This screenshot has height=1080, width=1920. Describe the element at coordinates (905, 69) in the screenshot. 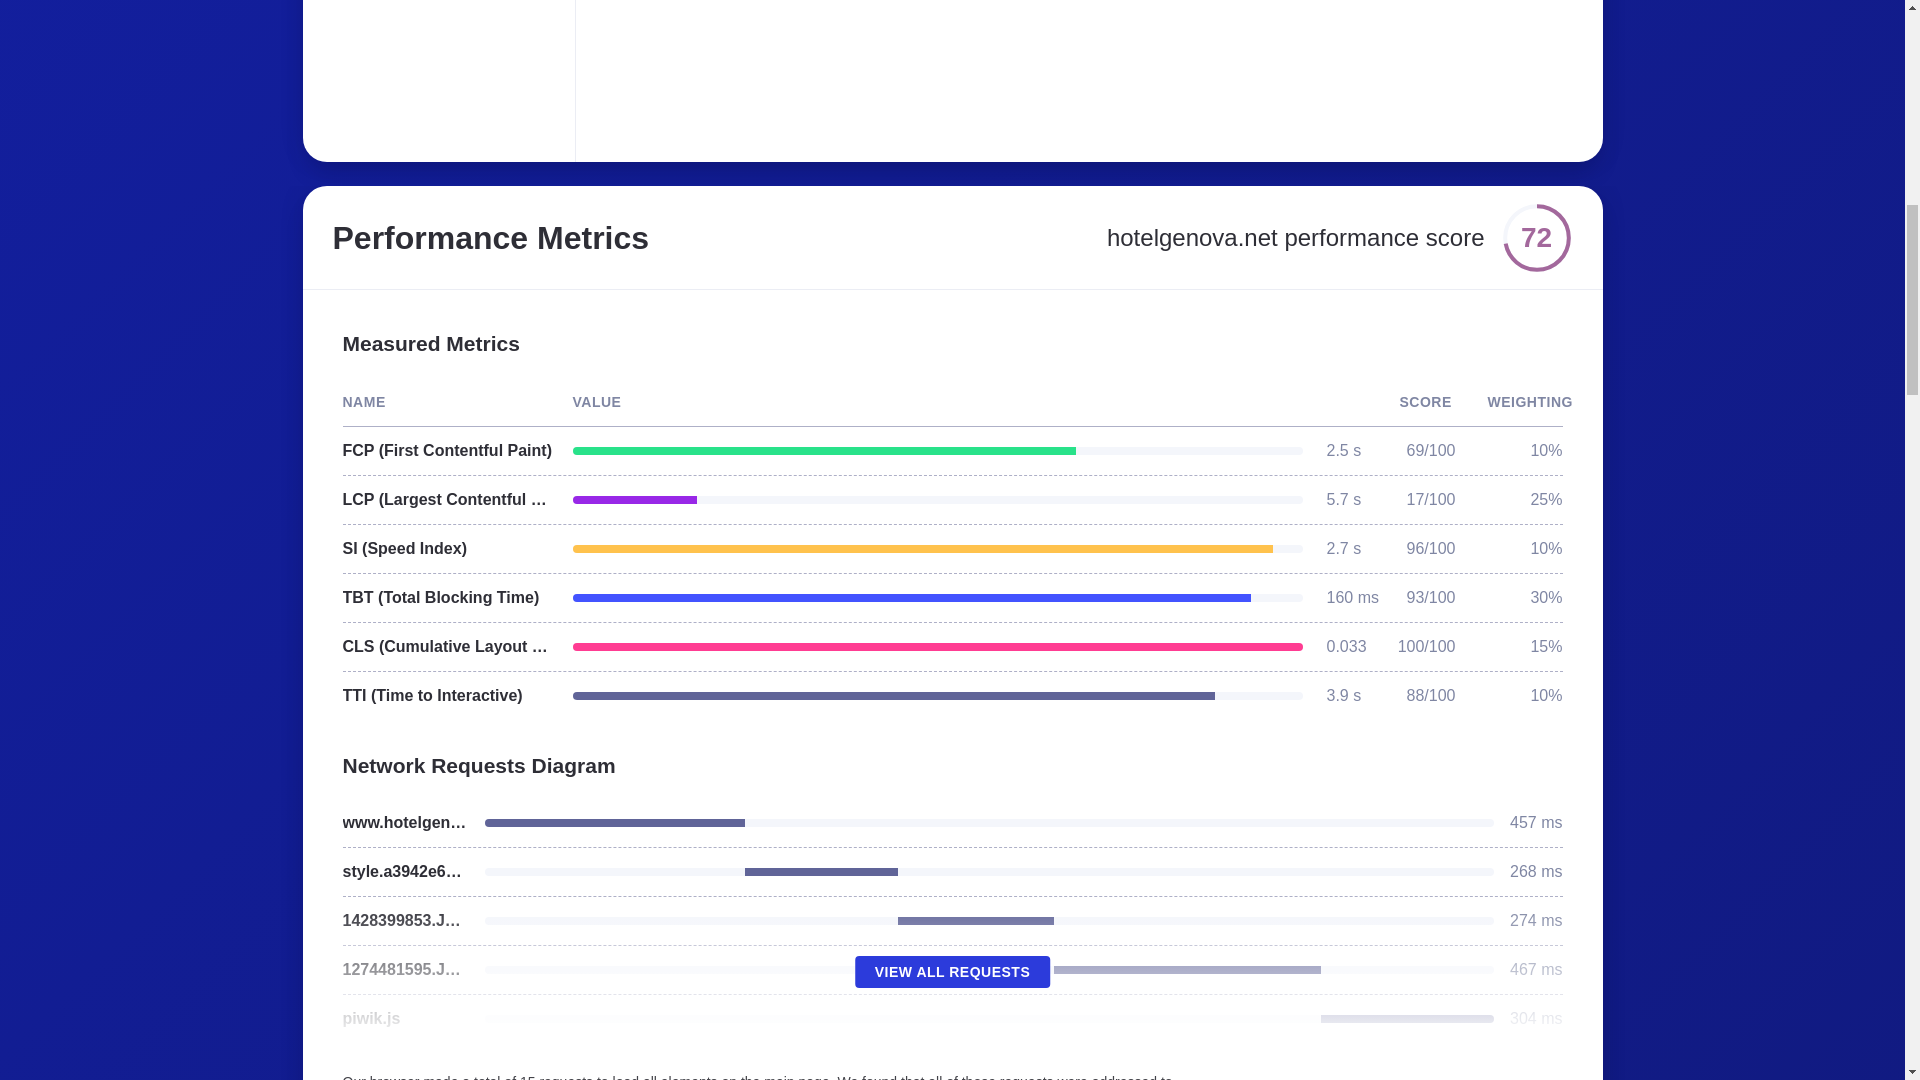

I see `Advertisement` at that location.